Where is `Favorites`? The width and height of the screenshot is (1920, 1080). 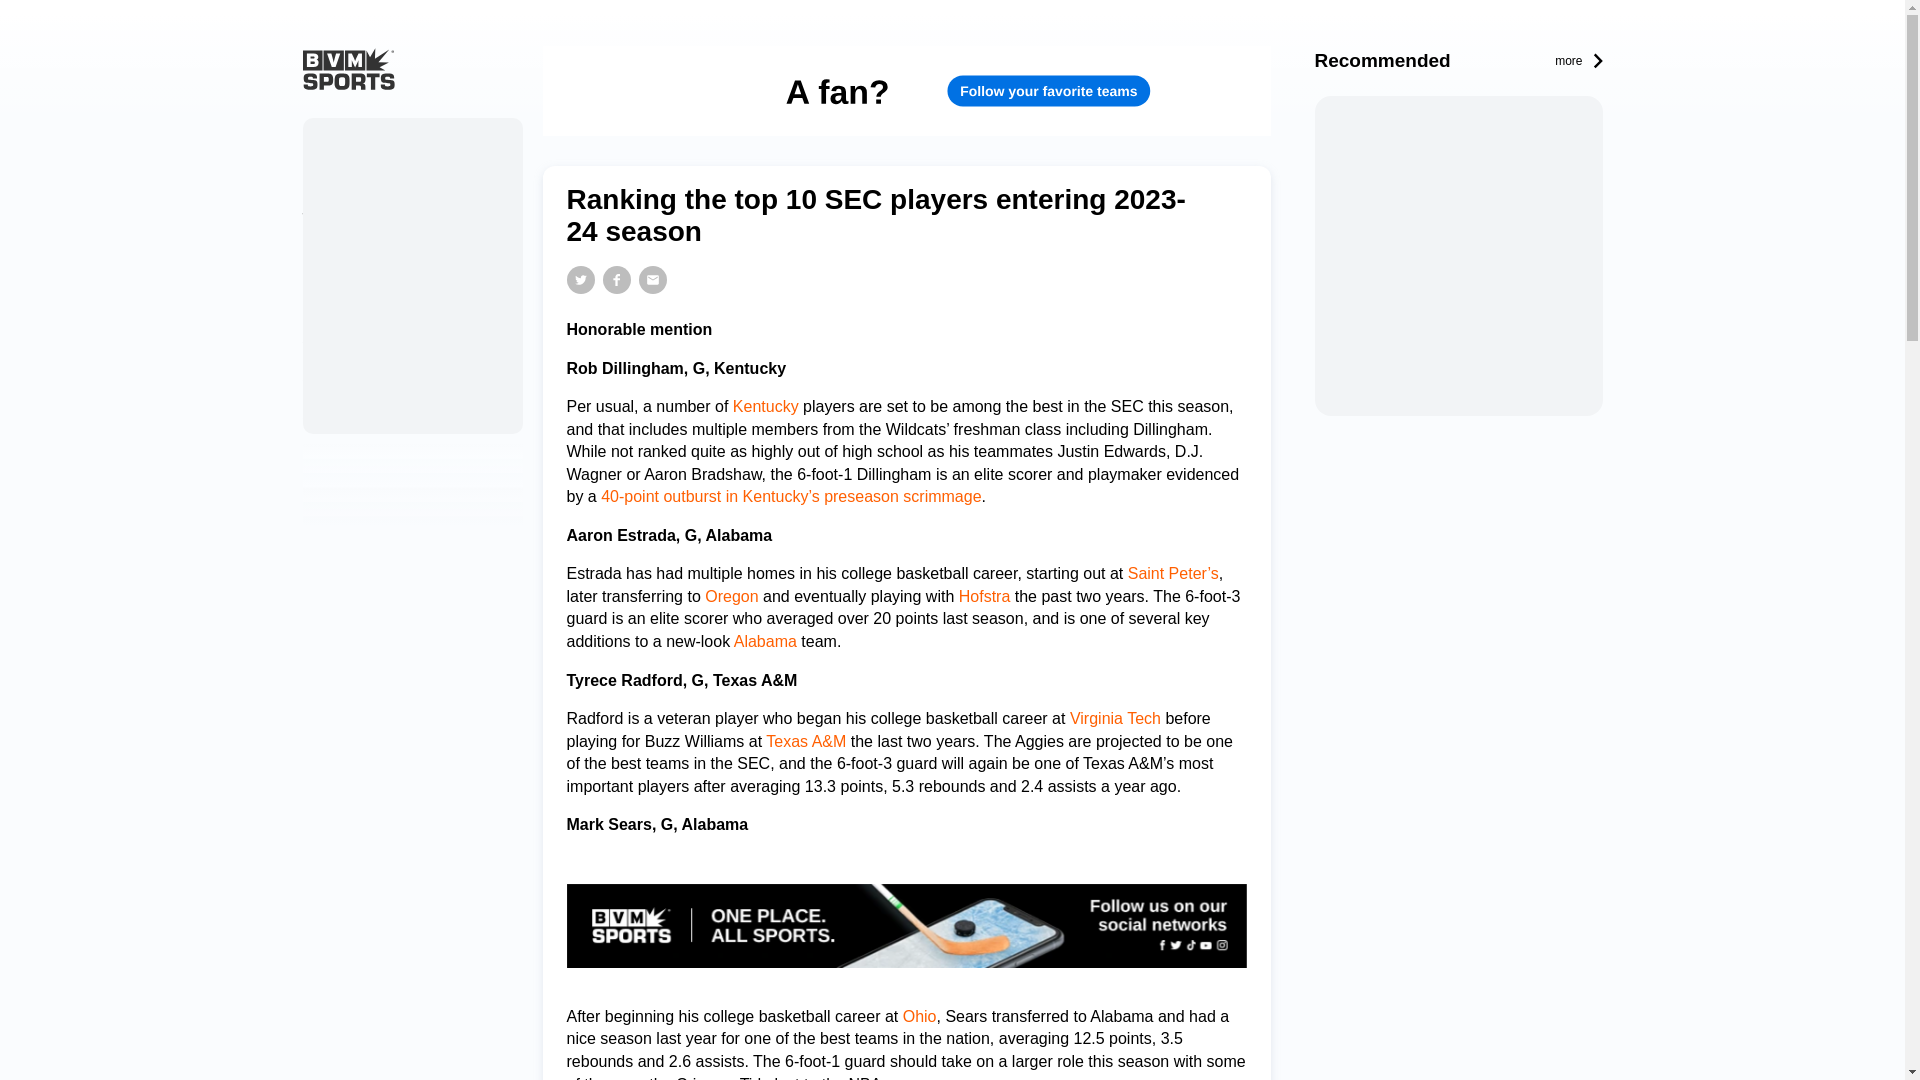
Favorites is located at coordinates (332, 297).